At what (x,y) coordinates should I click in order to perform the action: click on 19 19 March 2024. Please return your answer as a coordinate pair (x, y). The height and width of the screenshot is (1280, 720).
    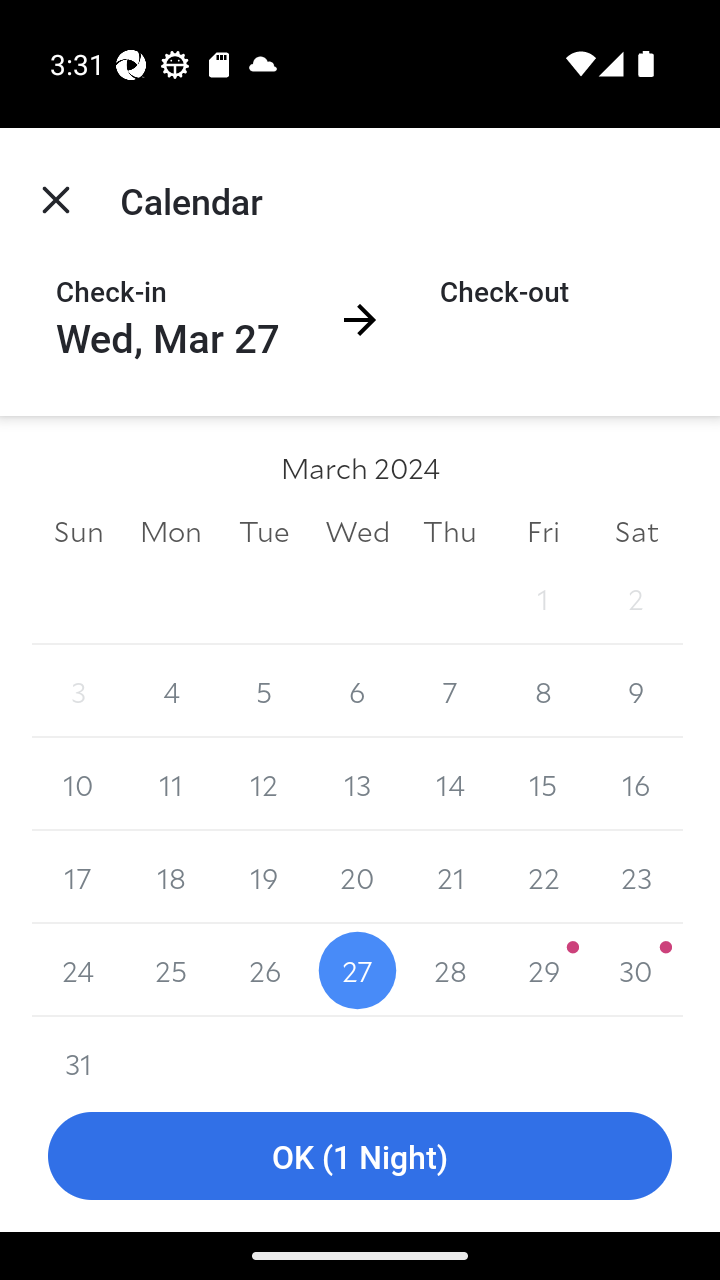
    Looking at the image, I should click on (264, 877).